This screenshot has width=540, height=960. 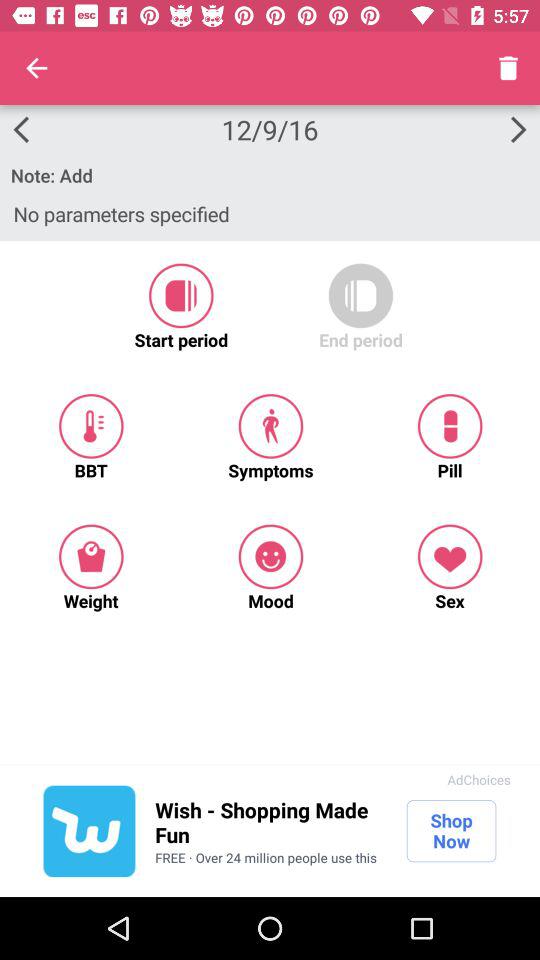 What do you see at coordinates (89, 831) in the screenshot?
I see `open advertisement` at bounding box center [89, 831].